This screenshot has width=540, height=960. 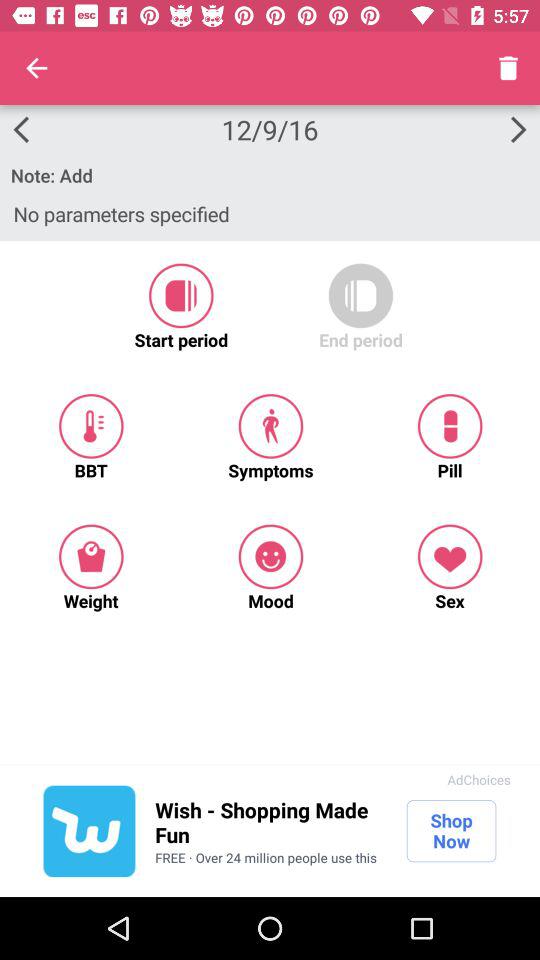 What do you see at coordinates (89, 831) in the screenshot?
I see `open advertisement` at bounding box center [89, 831].